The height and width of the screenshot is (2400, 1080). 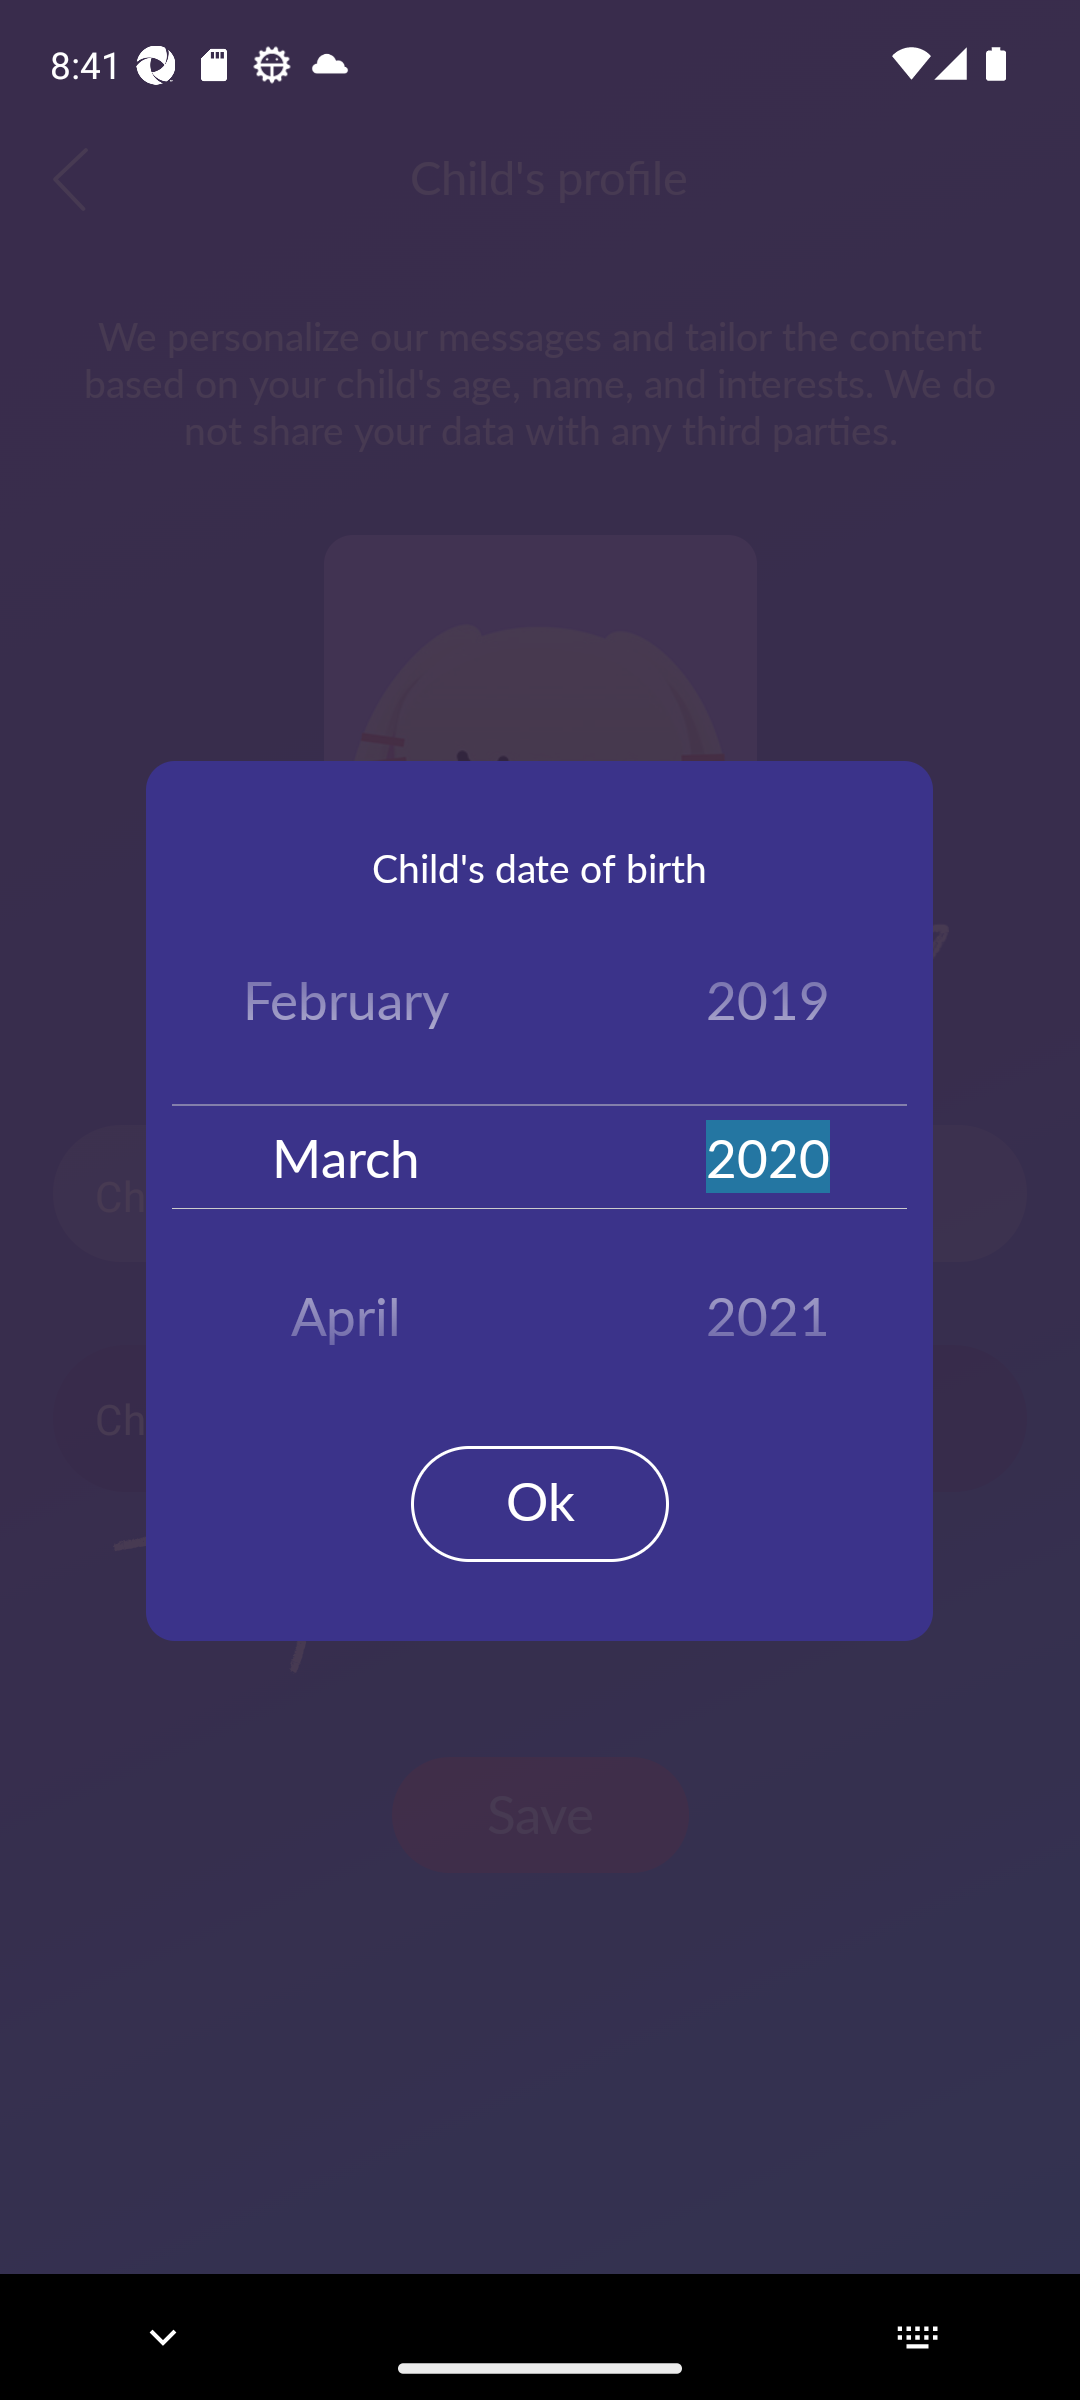 What do you see at coordinates (346, 1306) in the screenshot?
I see `April` at bounding box center [346, 1306].